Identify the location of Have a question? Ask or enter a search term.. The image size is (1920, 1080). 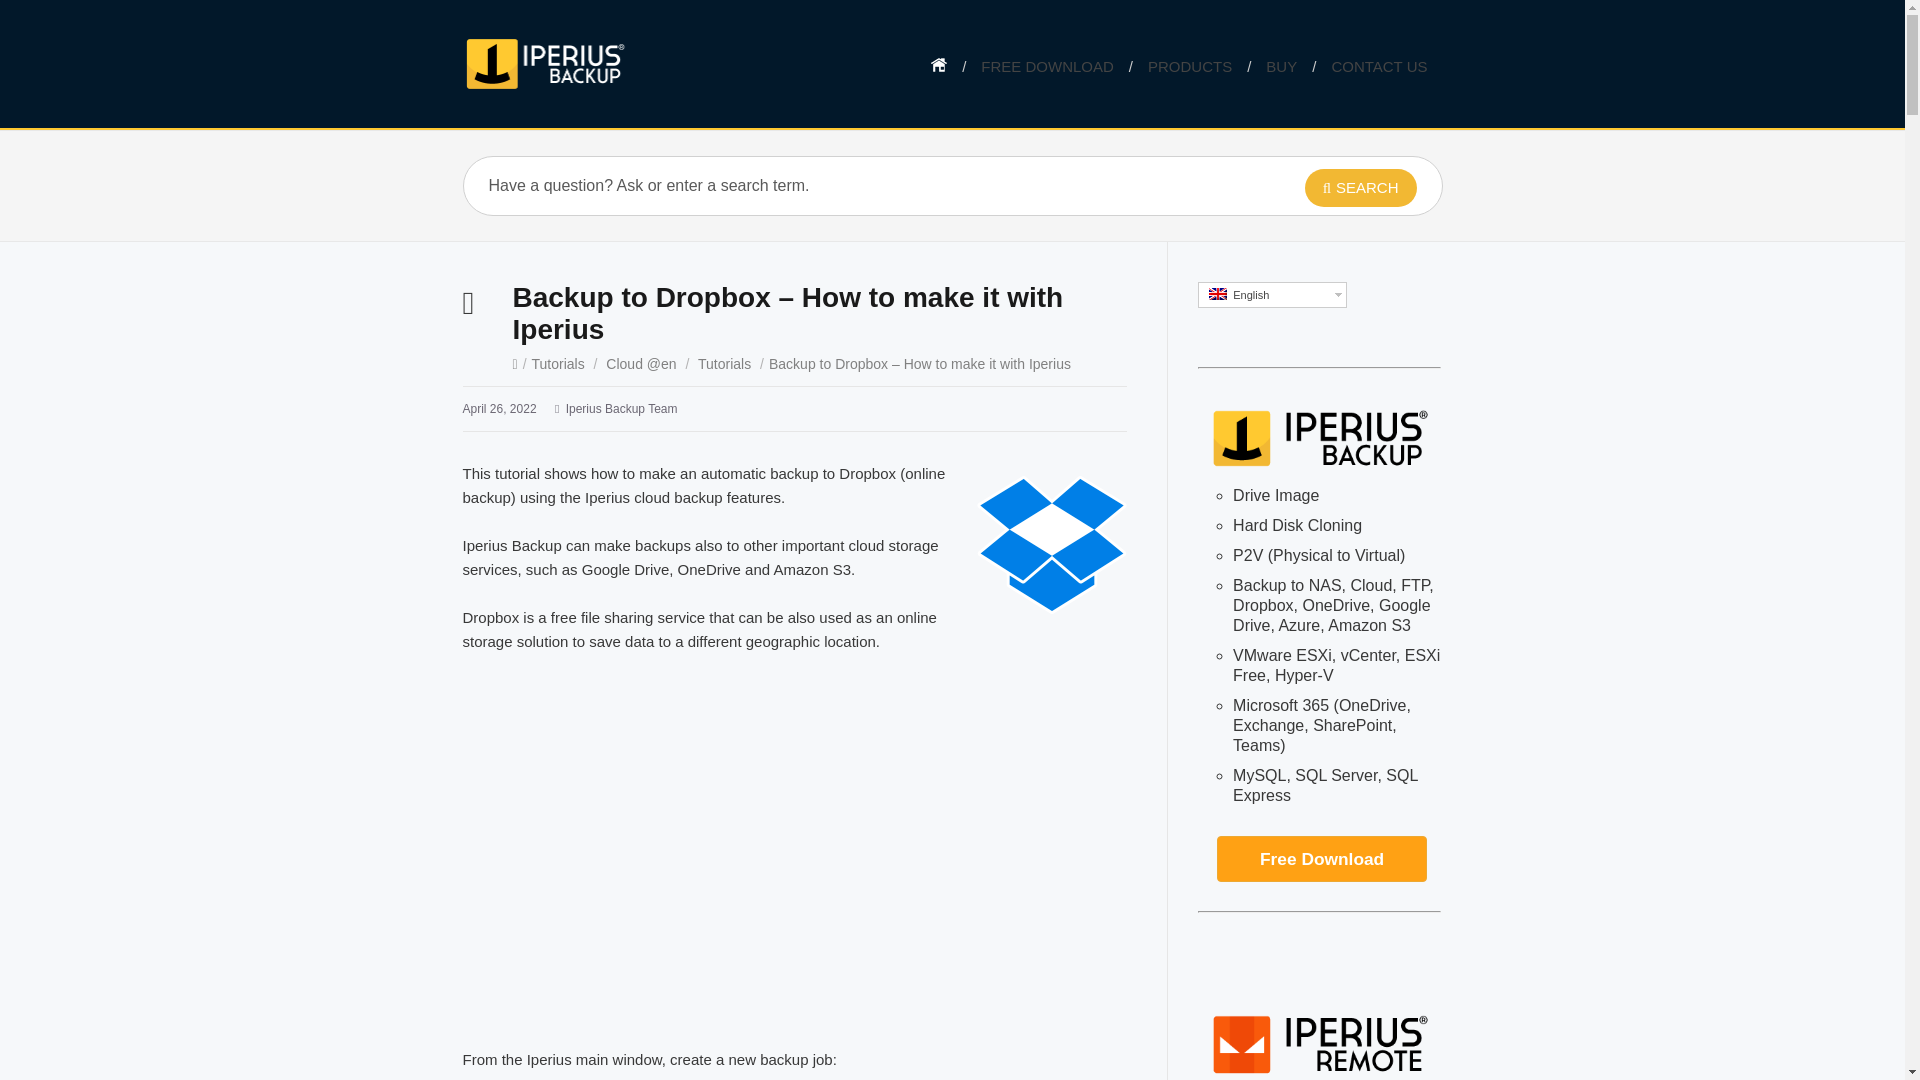
(855, 185).